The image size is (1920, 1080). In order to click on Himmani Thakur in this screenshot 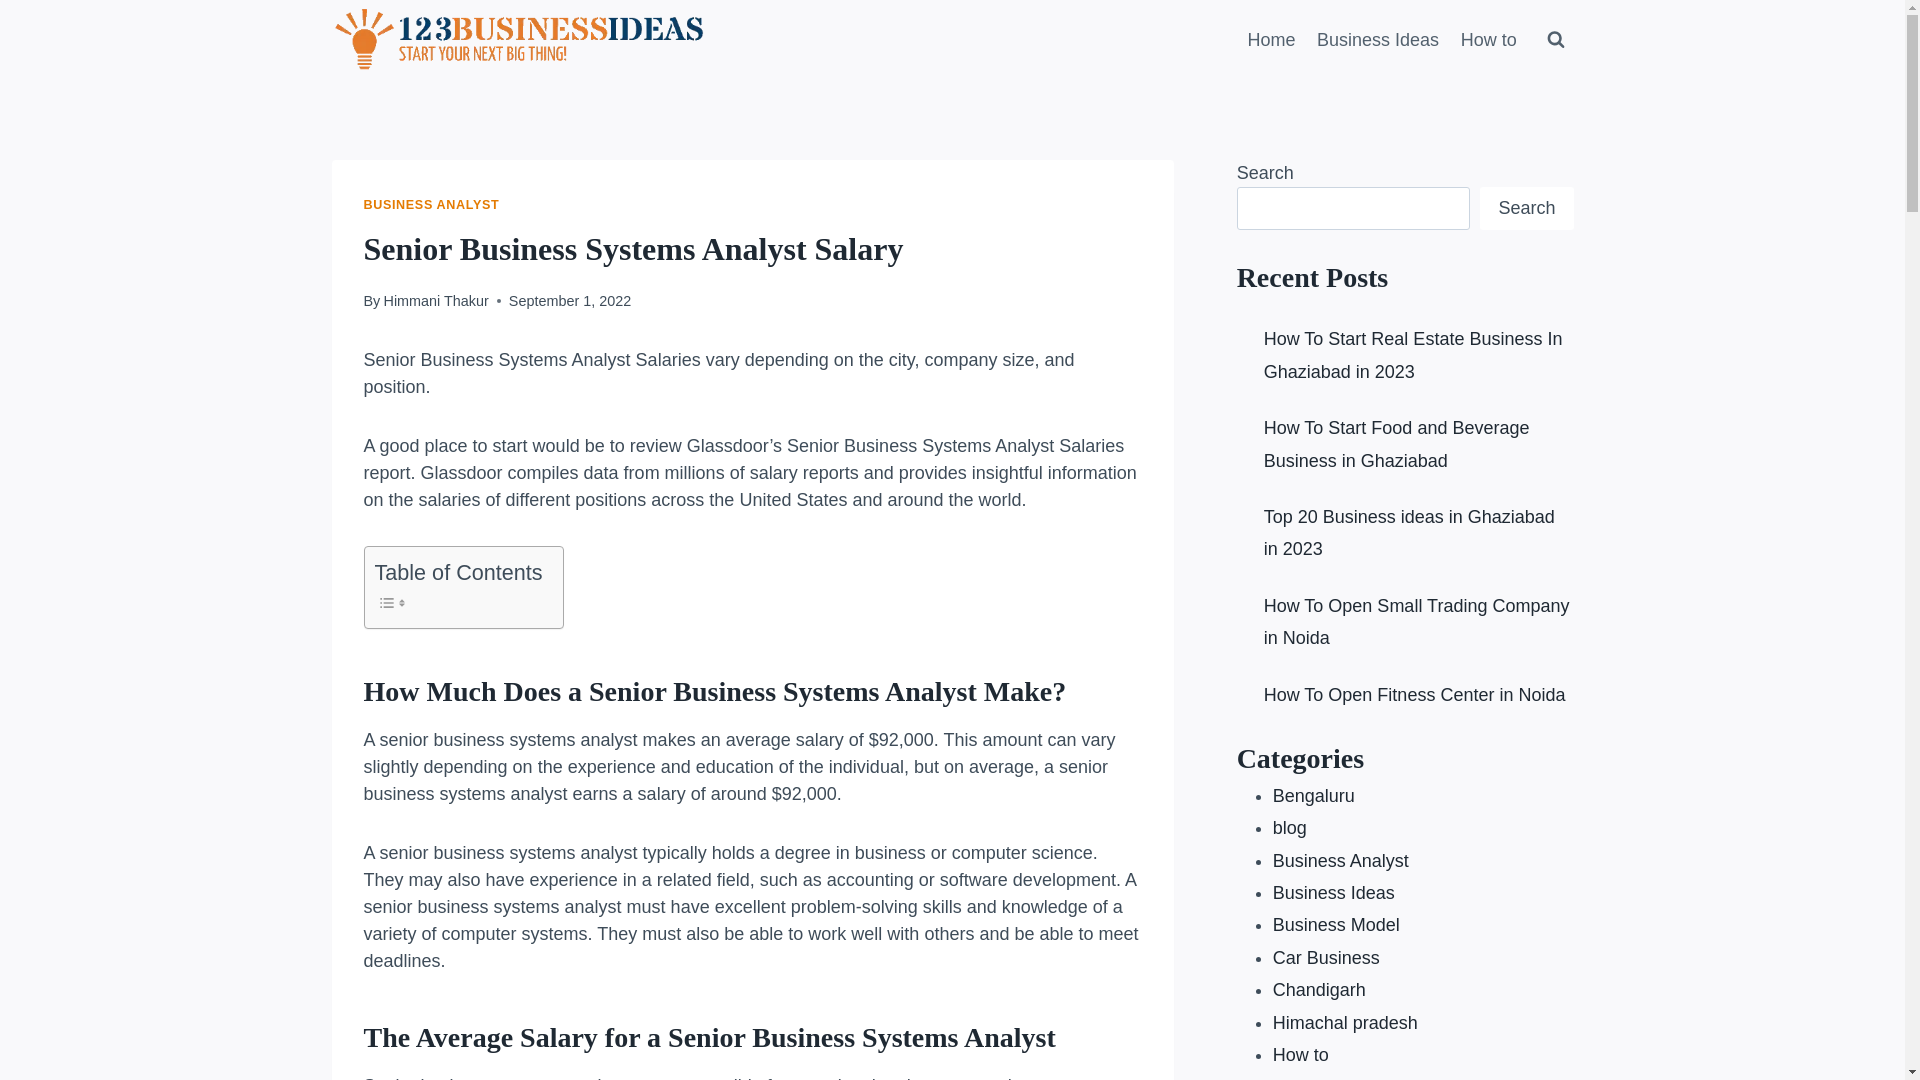, I will do `click(436, 301)`.